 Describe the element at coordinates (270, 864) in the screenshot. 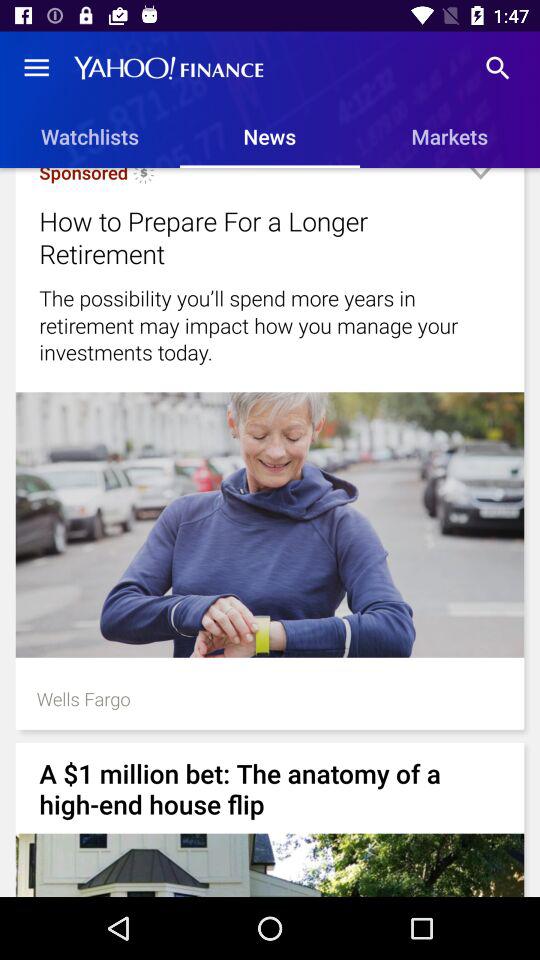

I see `open the icon below a 1 million` at that location.